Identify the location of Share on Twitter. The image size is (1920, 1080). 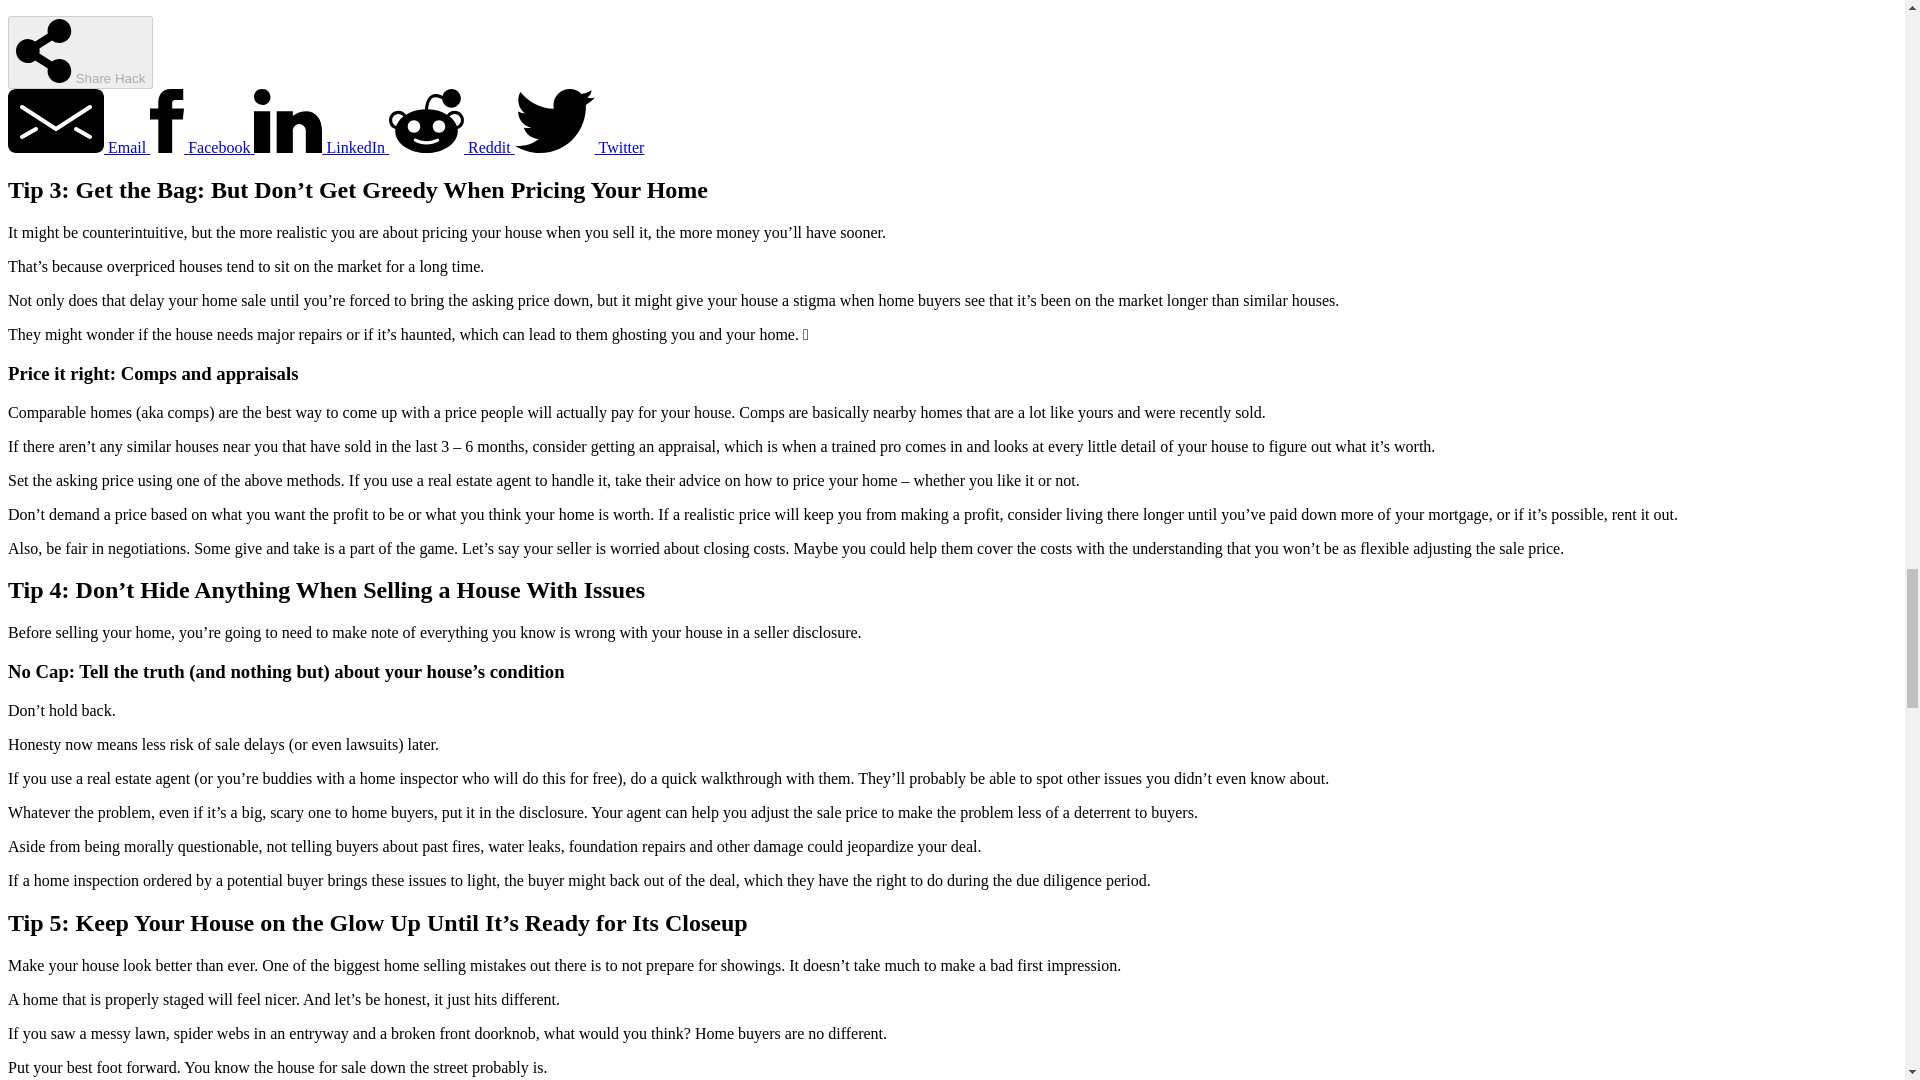
(580, 147).